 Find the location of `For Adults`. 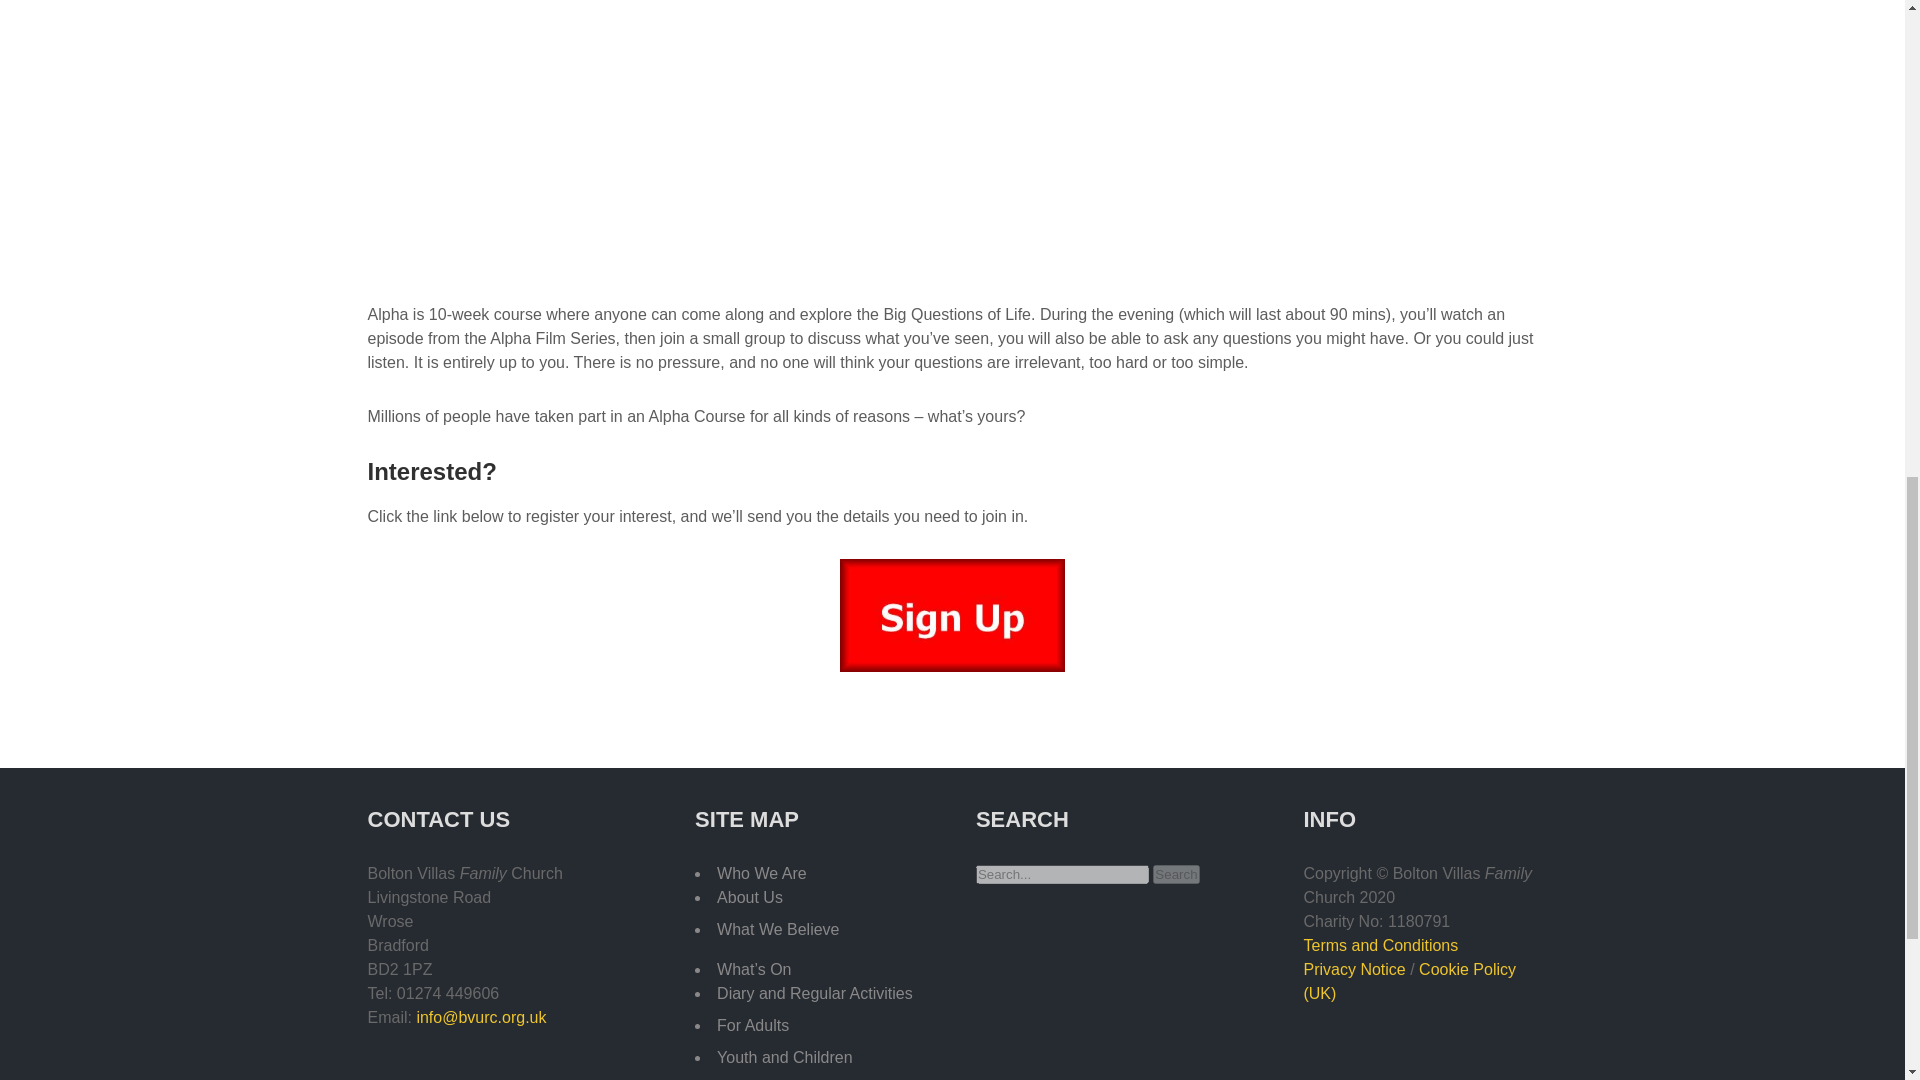

For Adults is located at coordinates (752, 1025).